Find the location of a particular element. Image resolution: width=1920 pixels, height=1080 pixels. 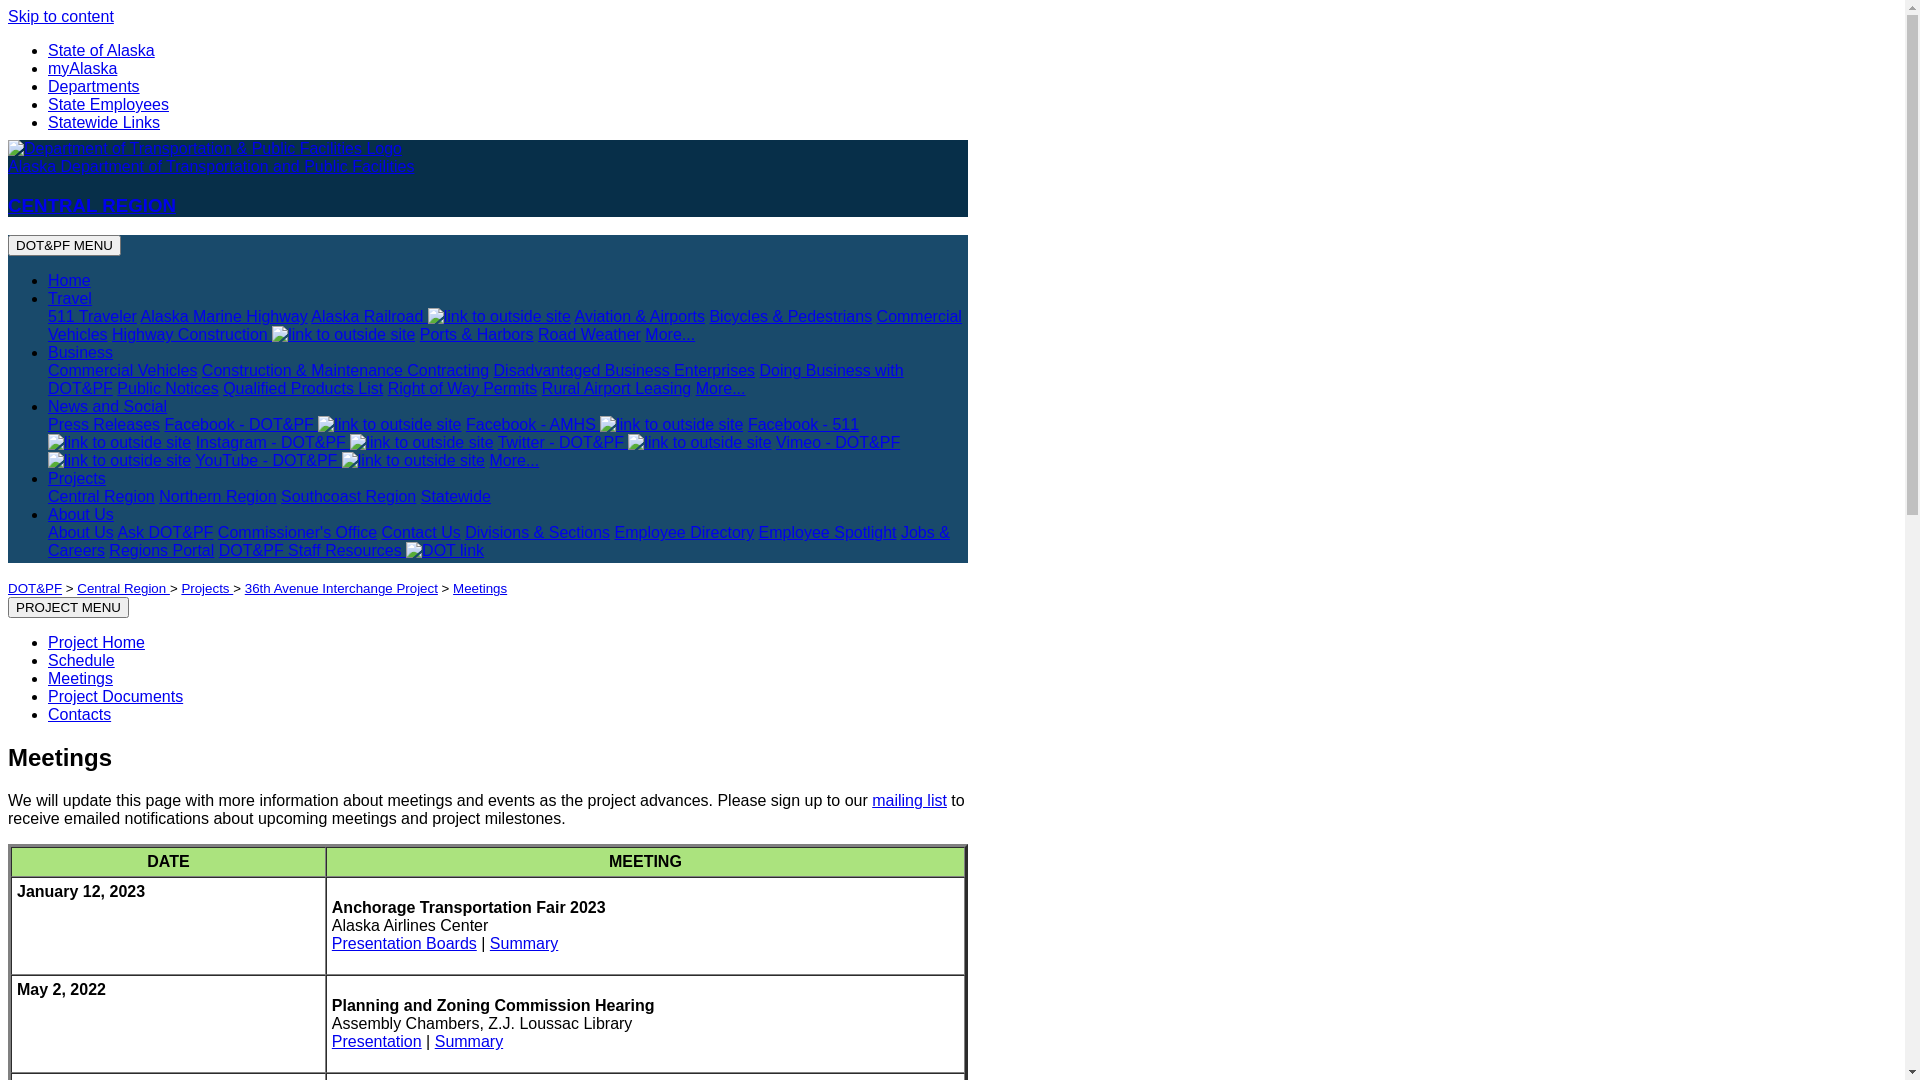

mailing list is located at coordinates (910, 800).